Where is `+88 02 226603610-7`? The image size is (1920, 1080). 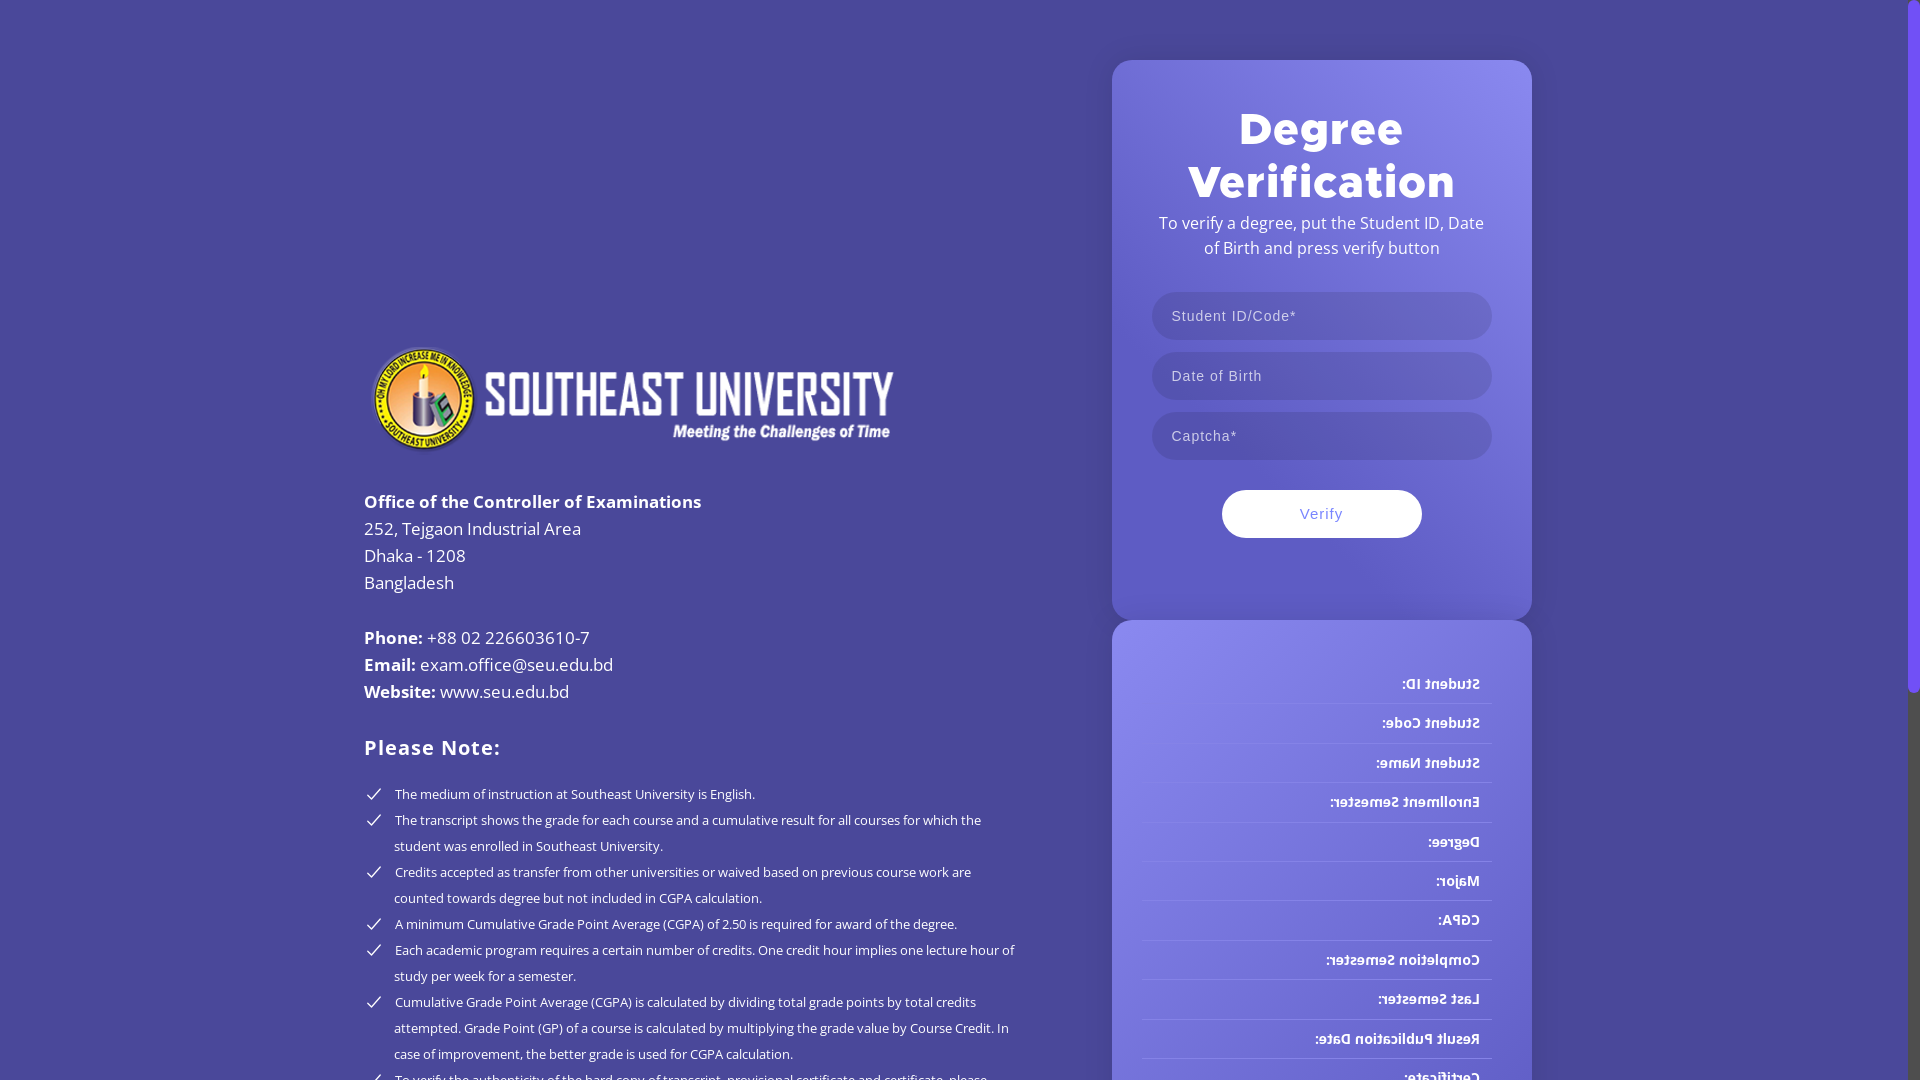
+88 02 226603610-7 is located at coordinates (508, 637).